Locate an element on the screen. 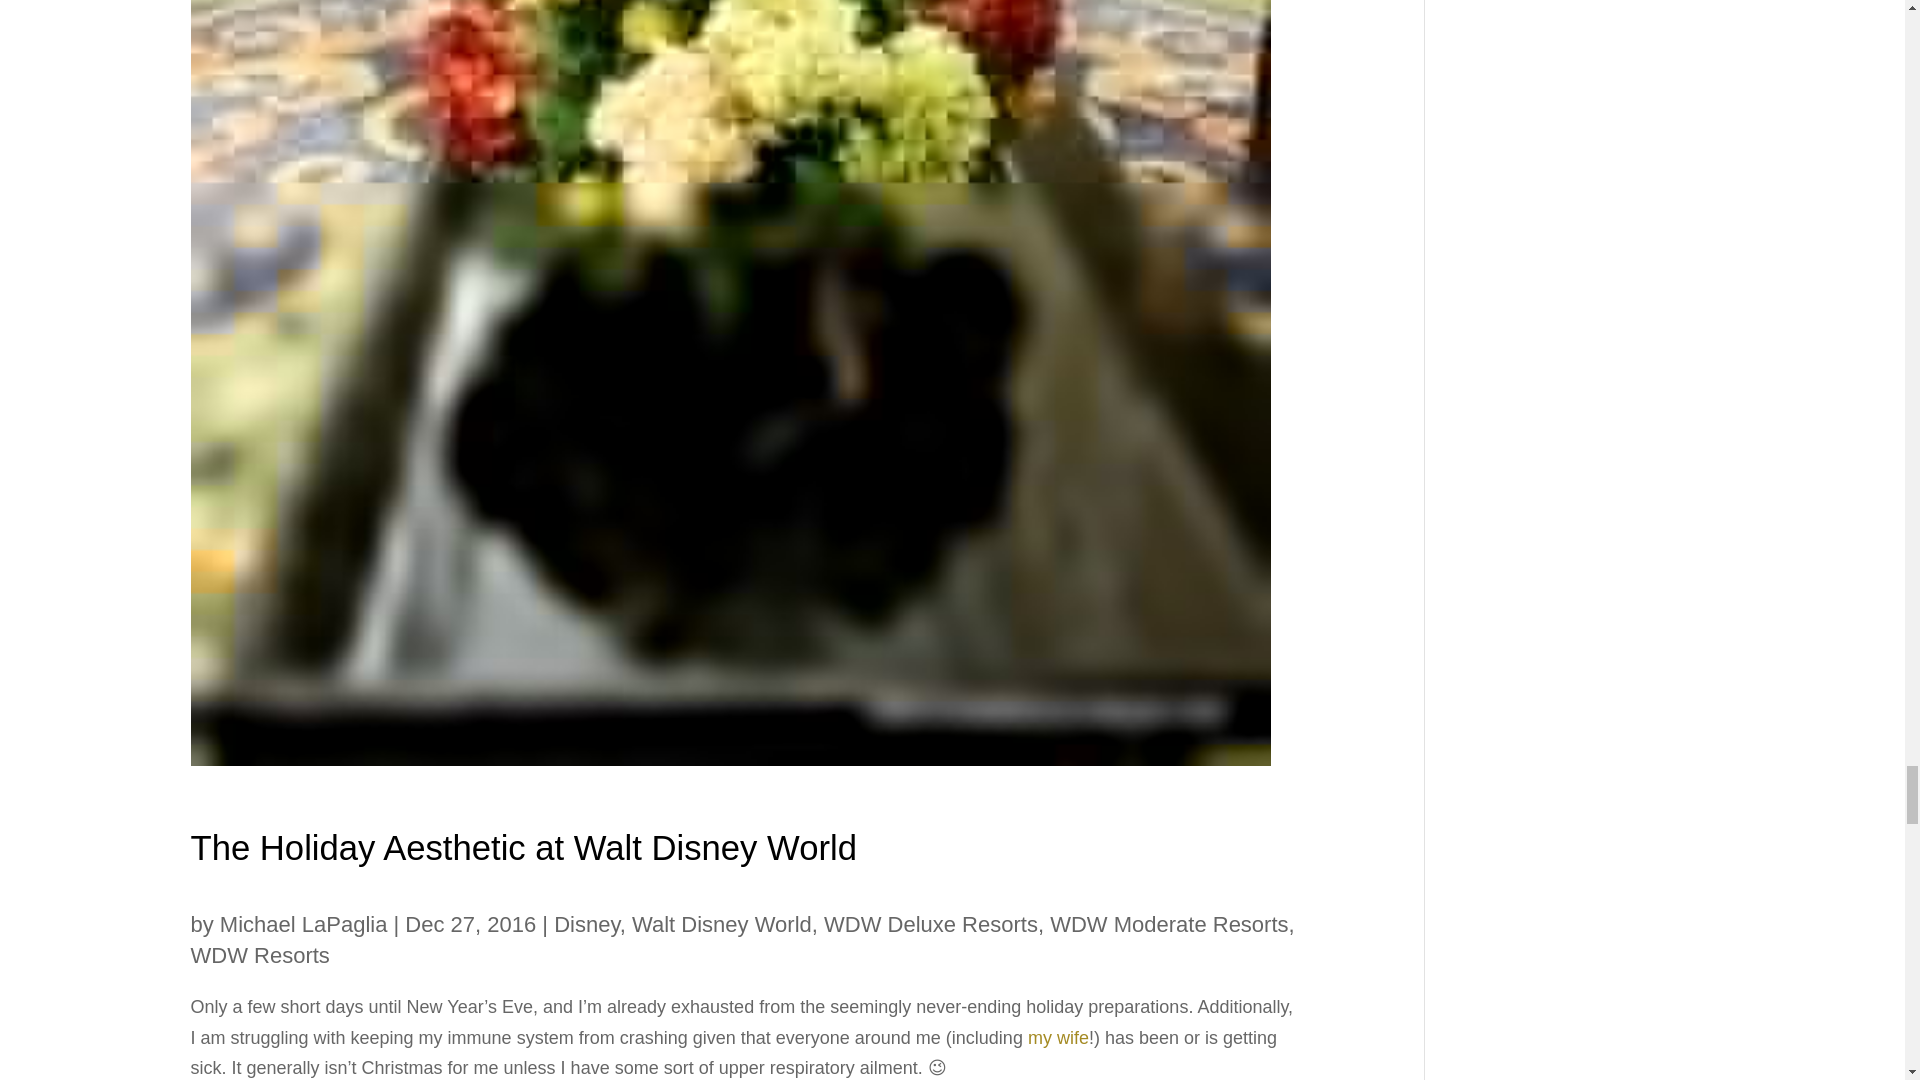  Posts by Michael LaPaglia is located at coordinates (304, 924).